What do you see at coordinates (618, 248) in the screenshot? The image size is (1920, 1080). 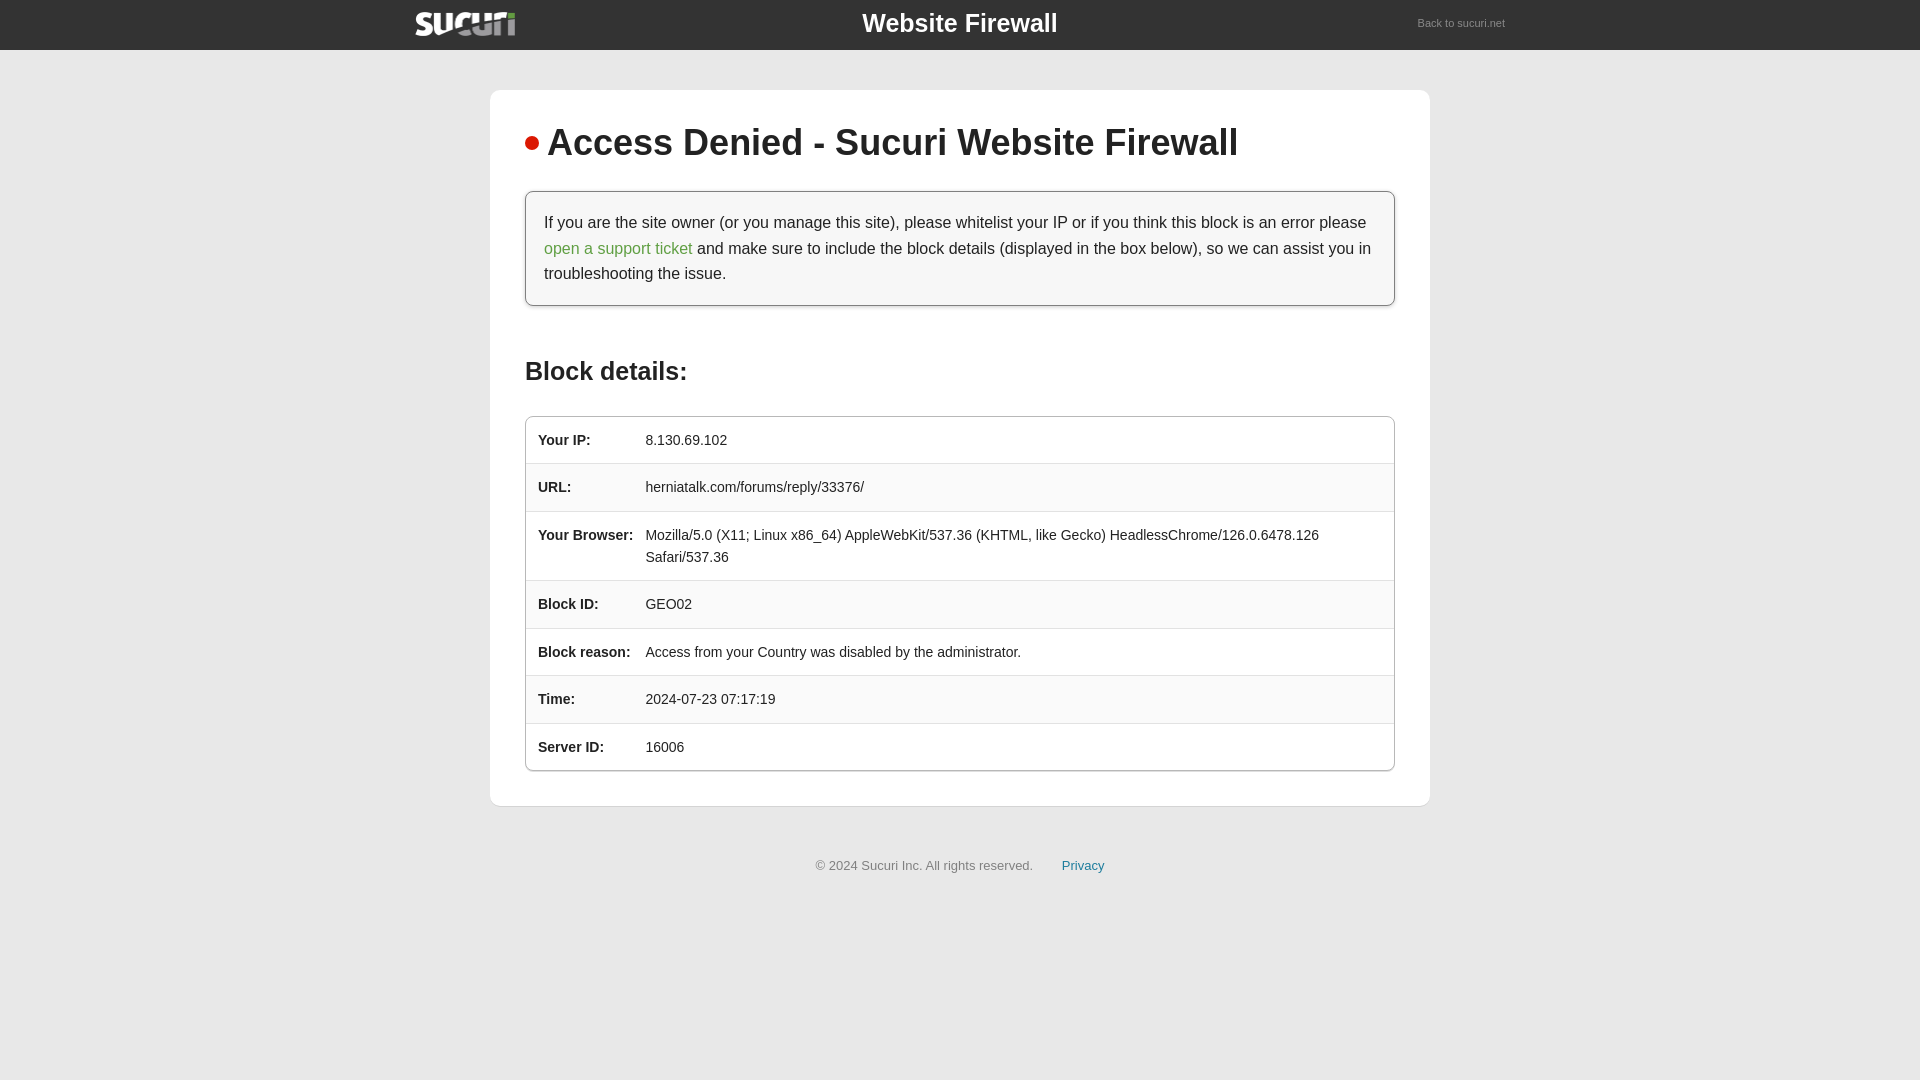 I see `open a support ticket` at bounding box center [618, 248].